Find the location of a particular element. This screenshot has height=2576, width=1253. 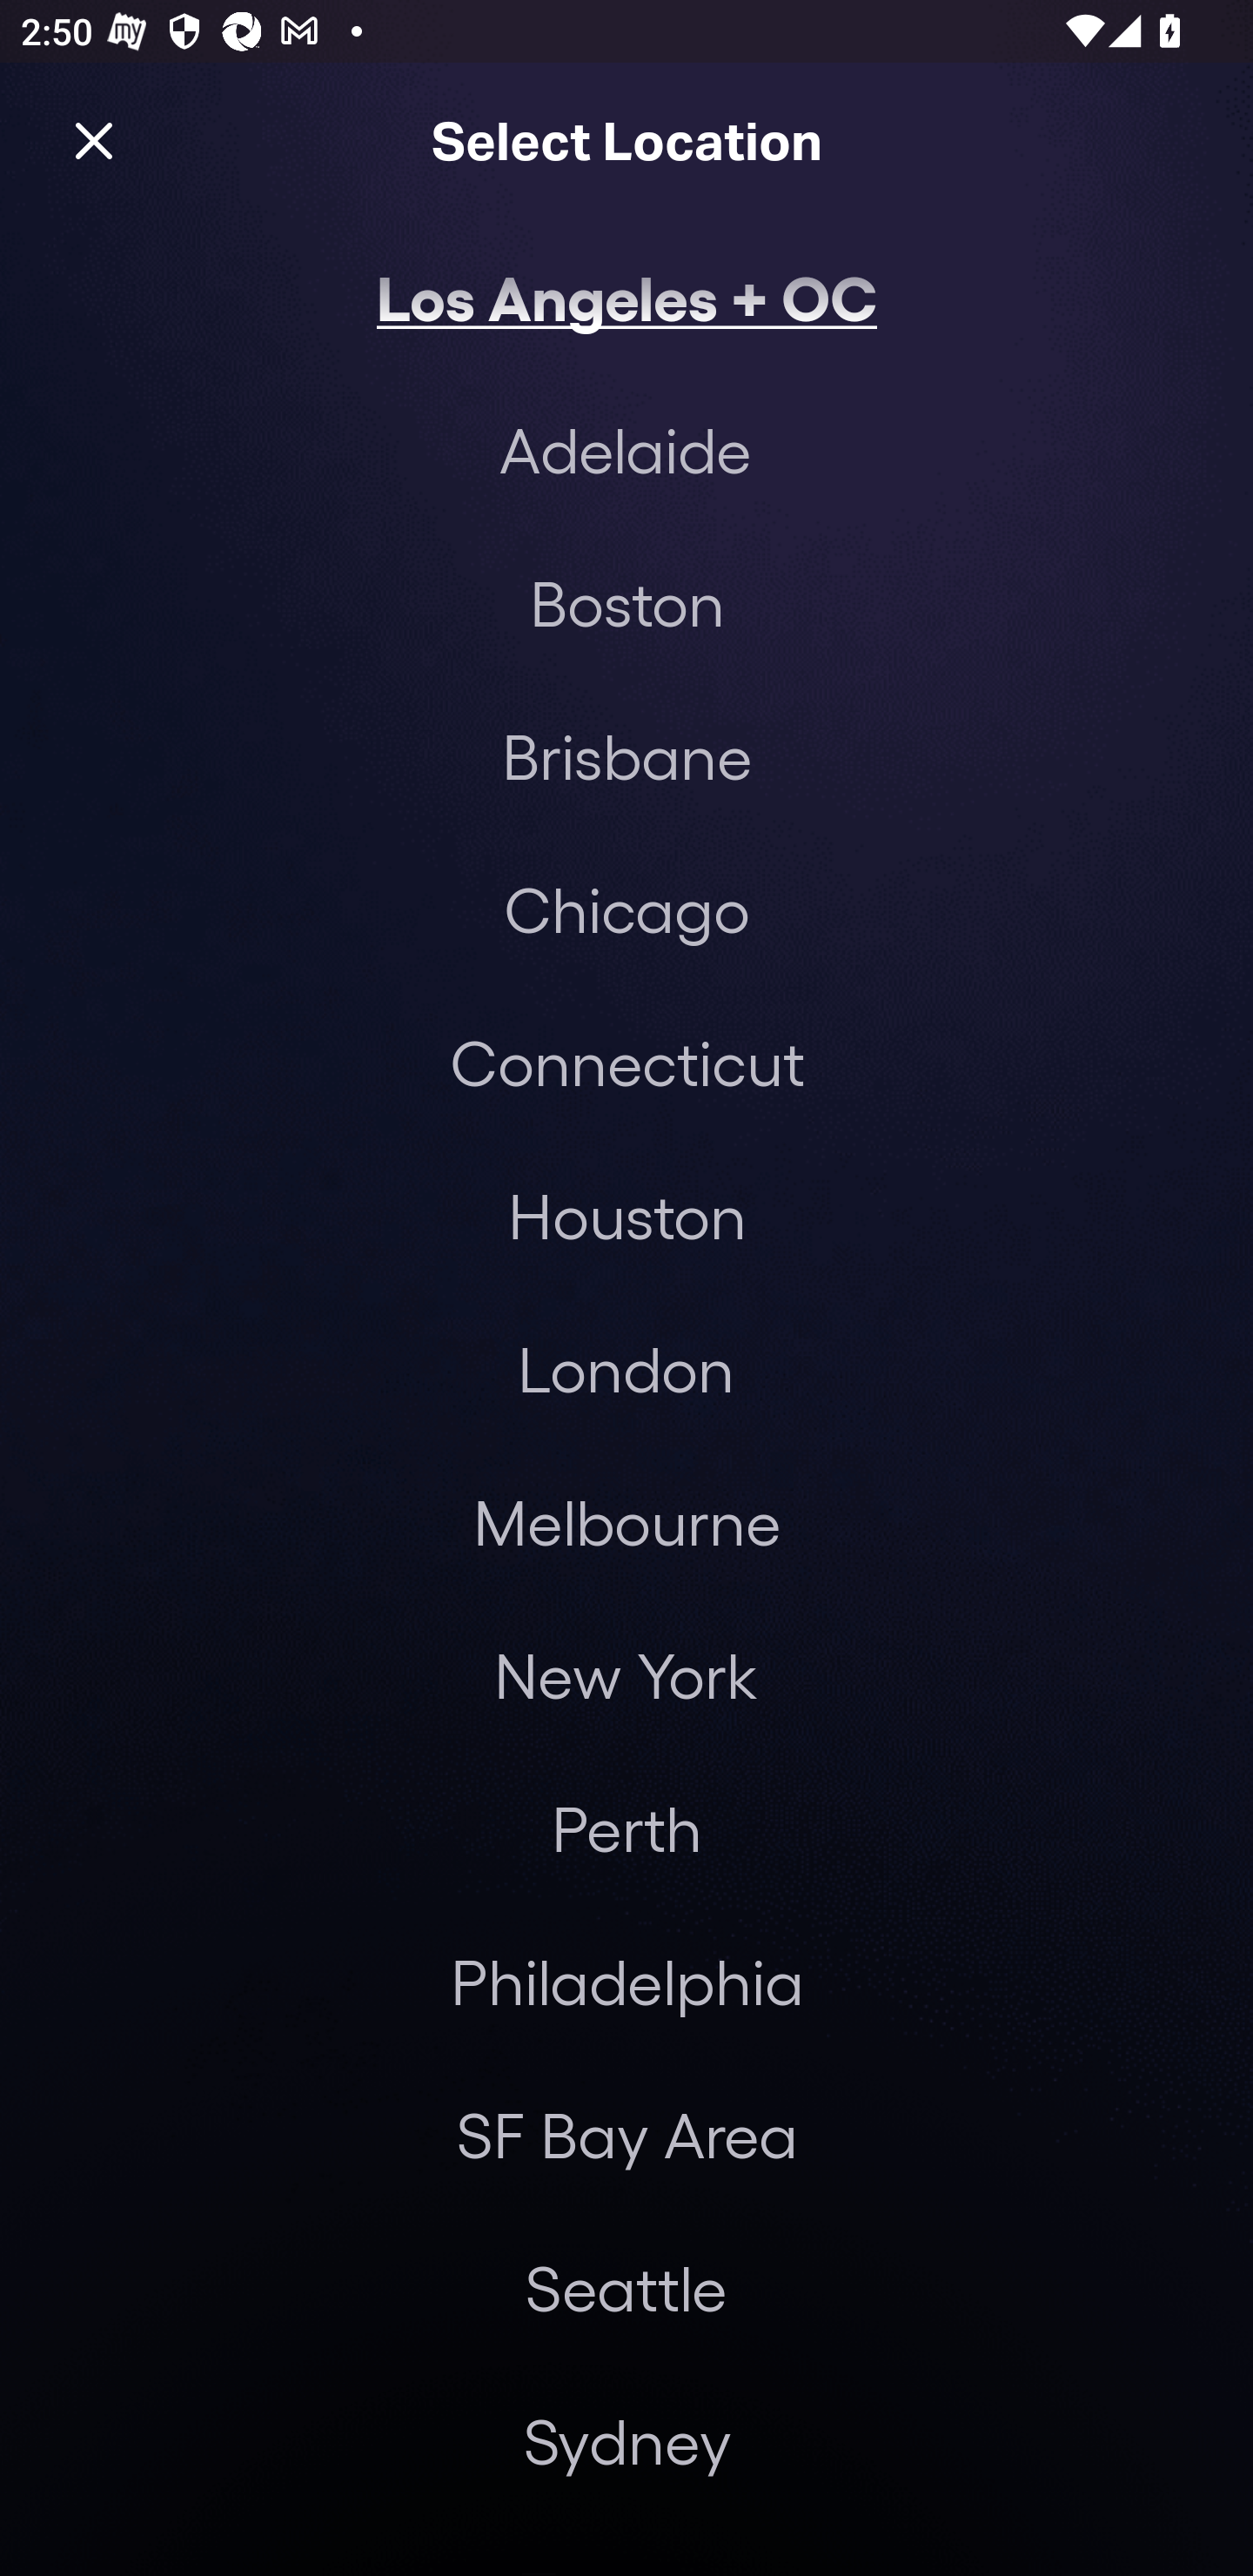

Philadelphia is located at coordinates (626, 1982).